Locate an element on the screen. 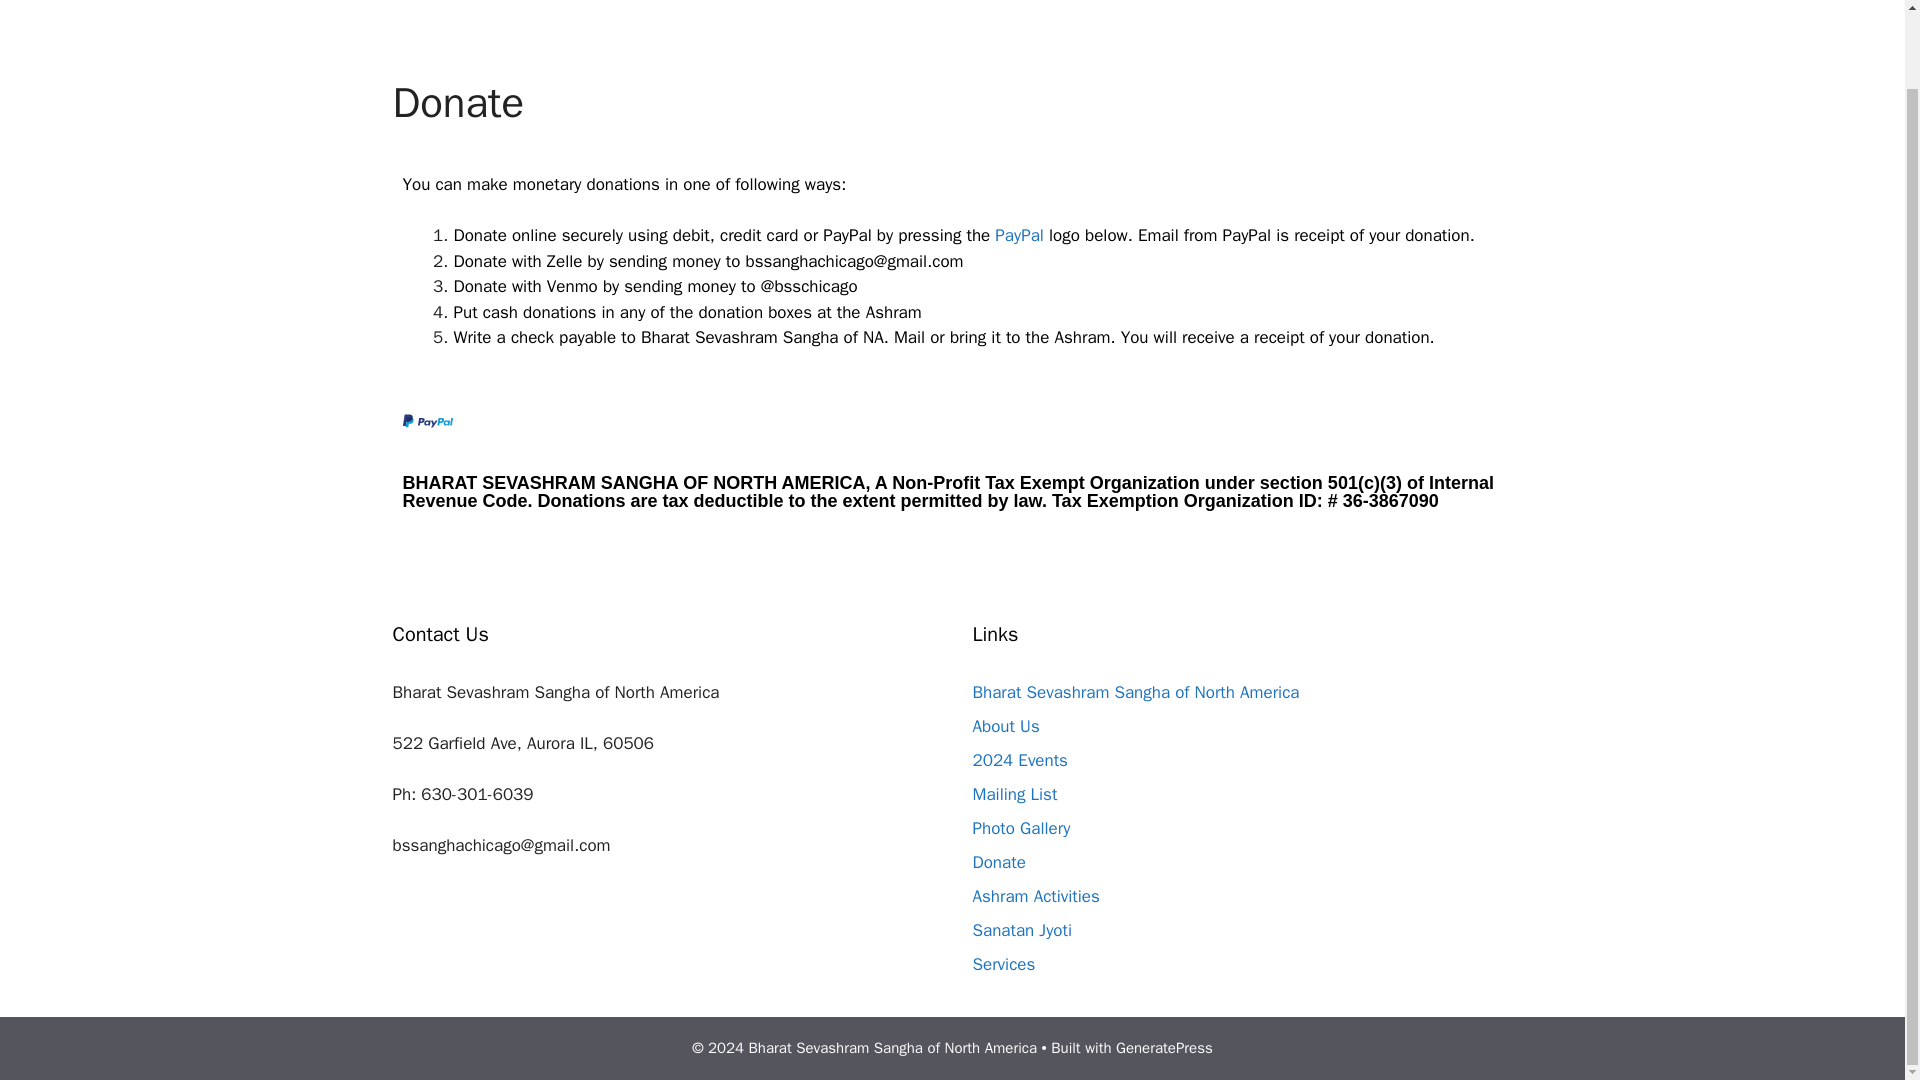  Photo Gallery is located at coordinates (1020, 828).